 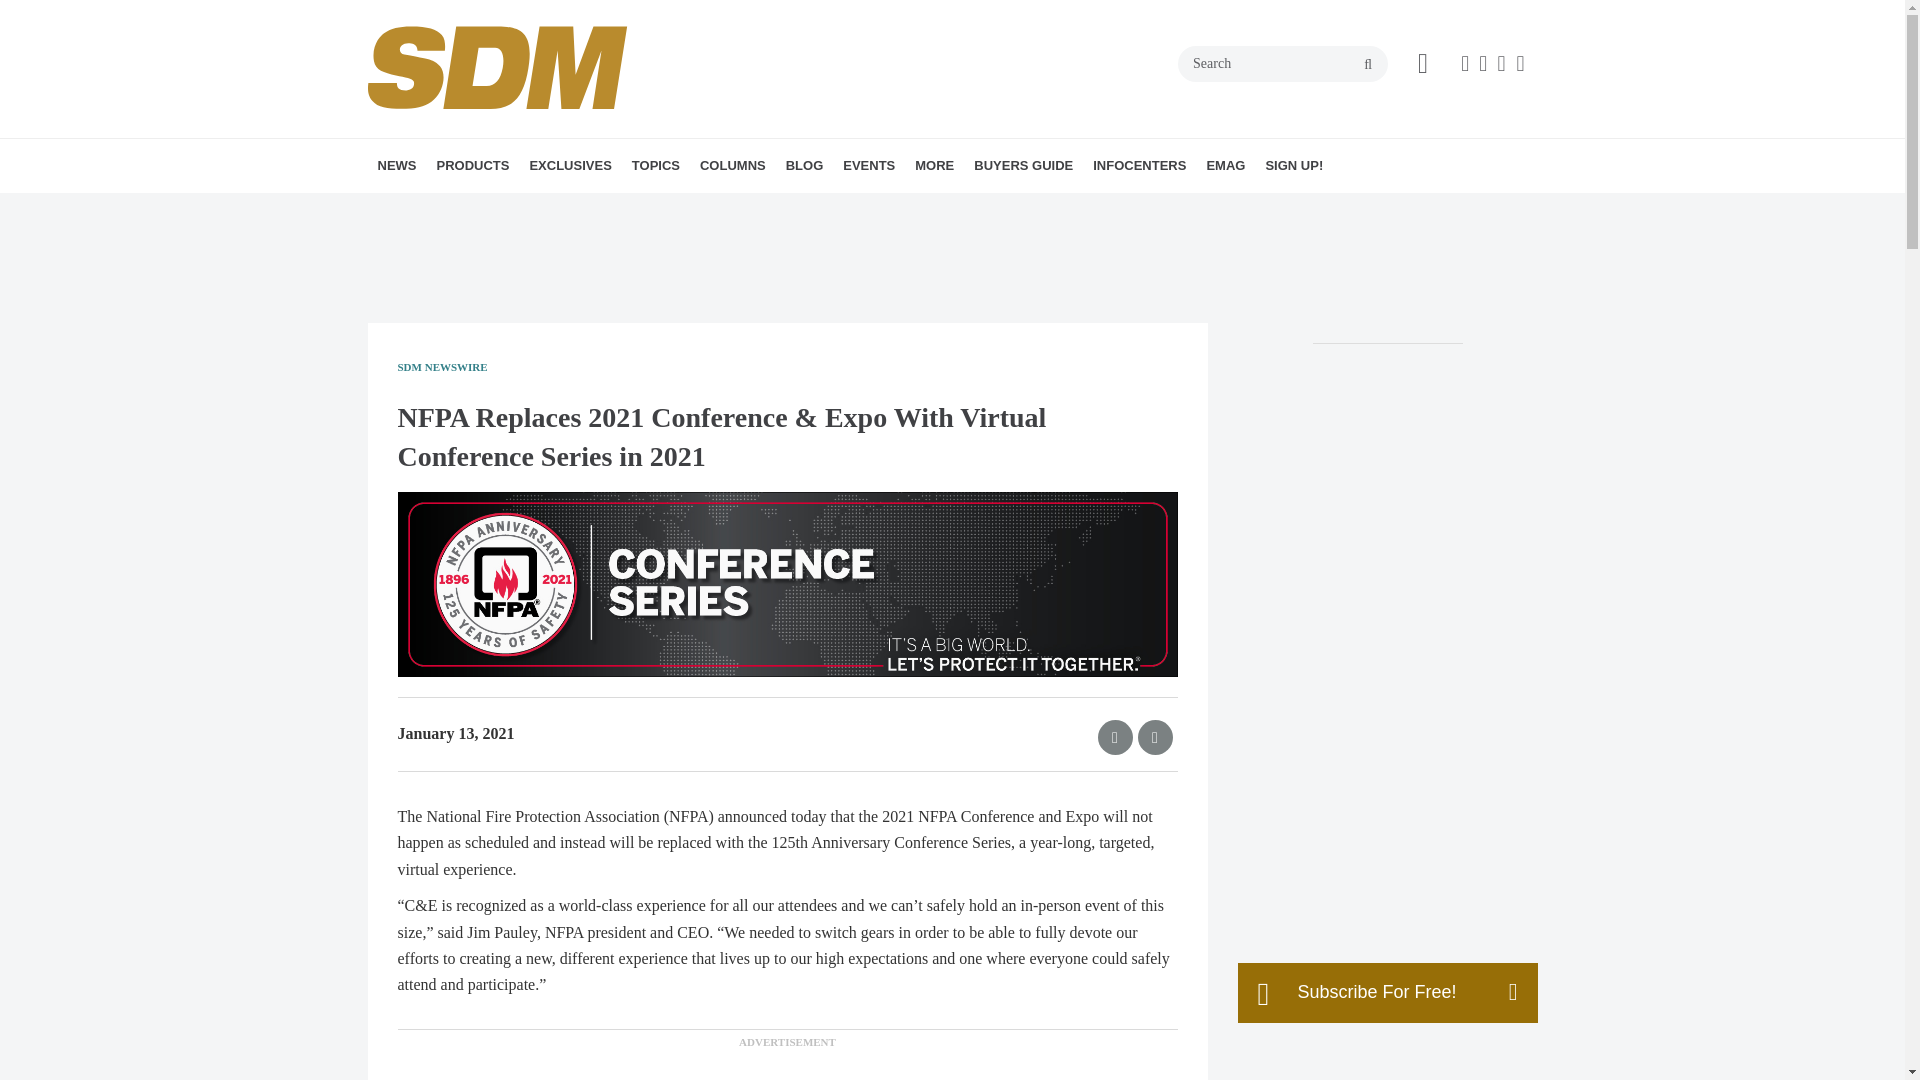 I want to click on INTEGRATION SPOTLIGHT, so click(x=840, y=209).